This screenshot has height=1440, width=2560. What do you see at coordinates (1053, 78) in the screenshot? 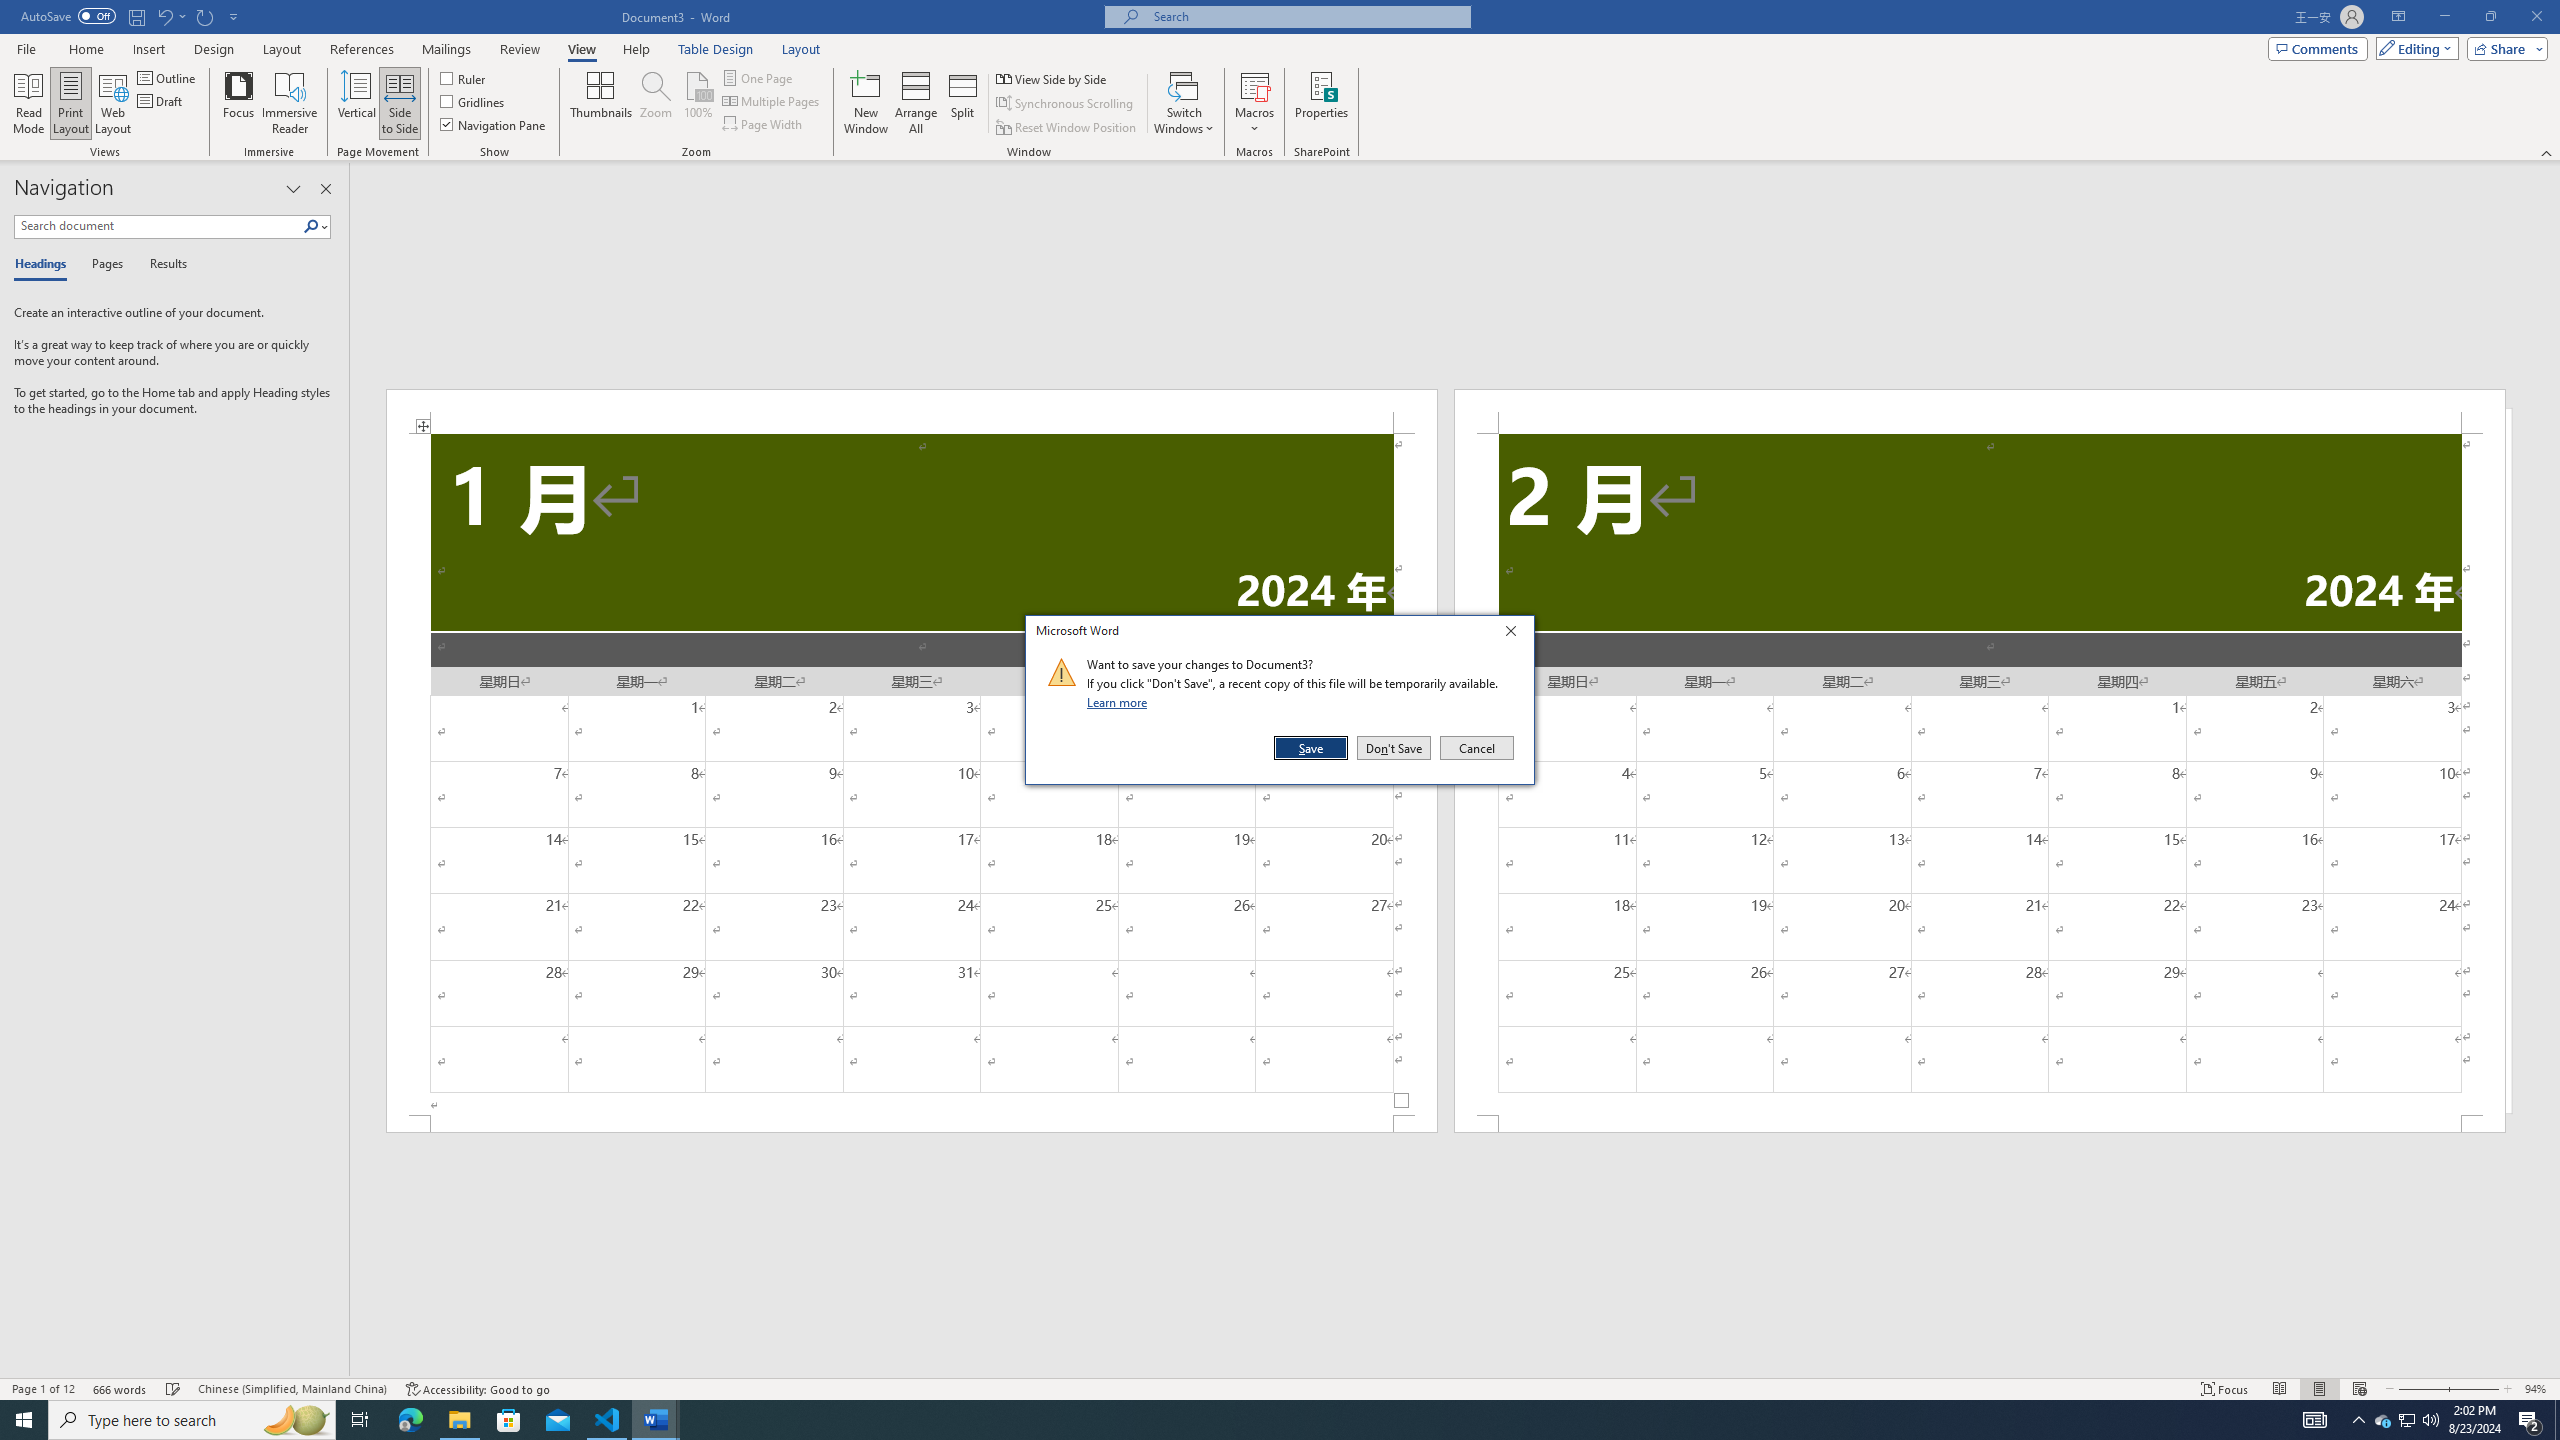
I see `View Side by Side` at bounding box center [1053, 78].